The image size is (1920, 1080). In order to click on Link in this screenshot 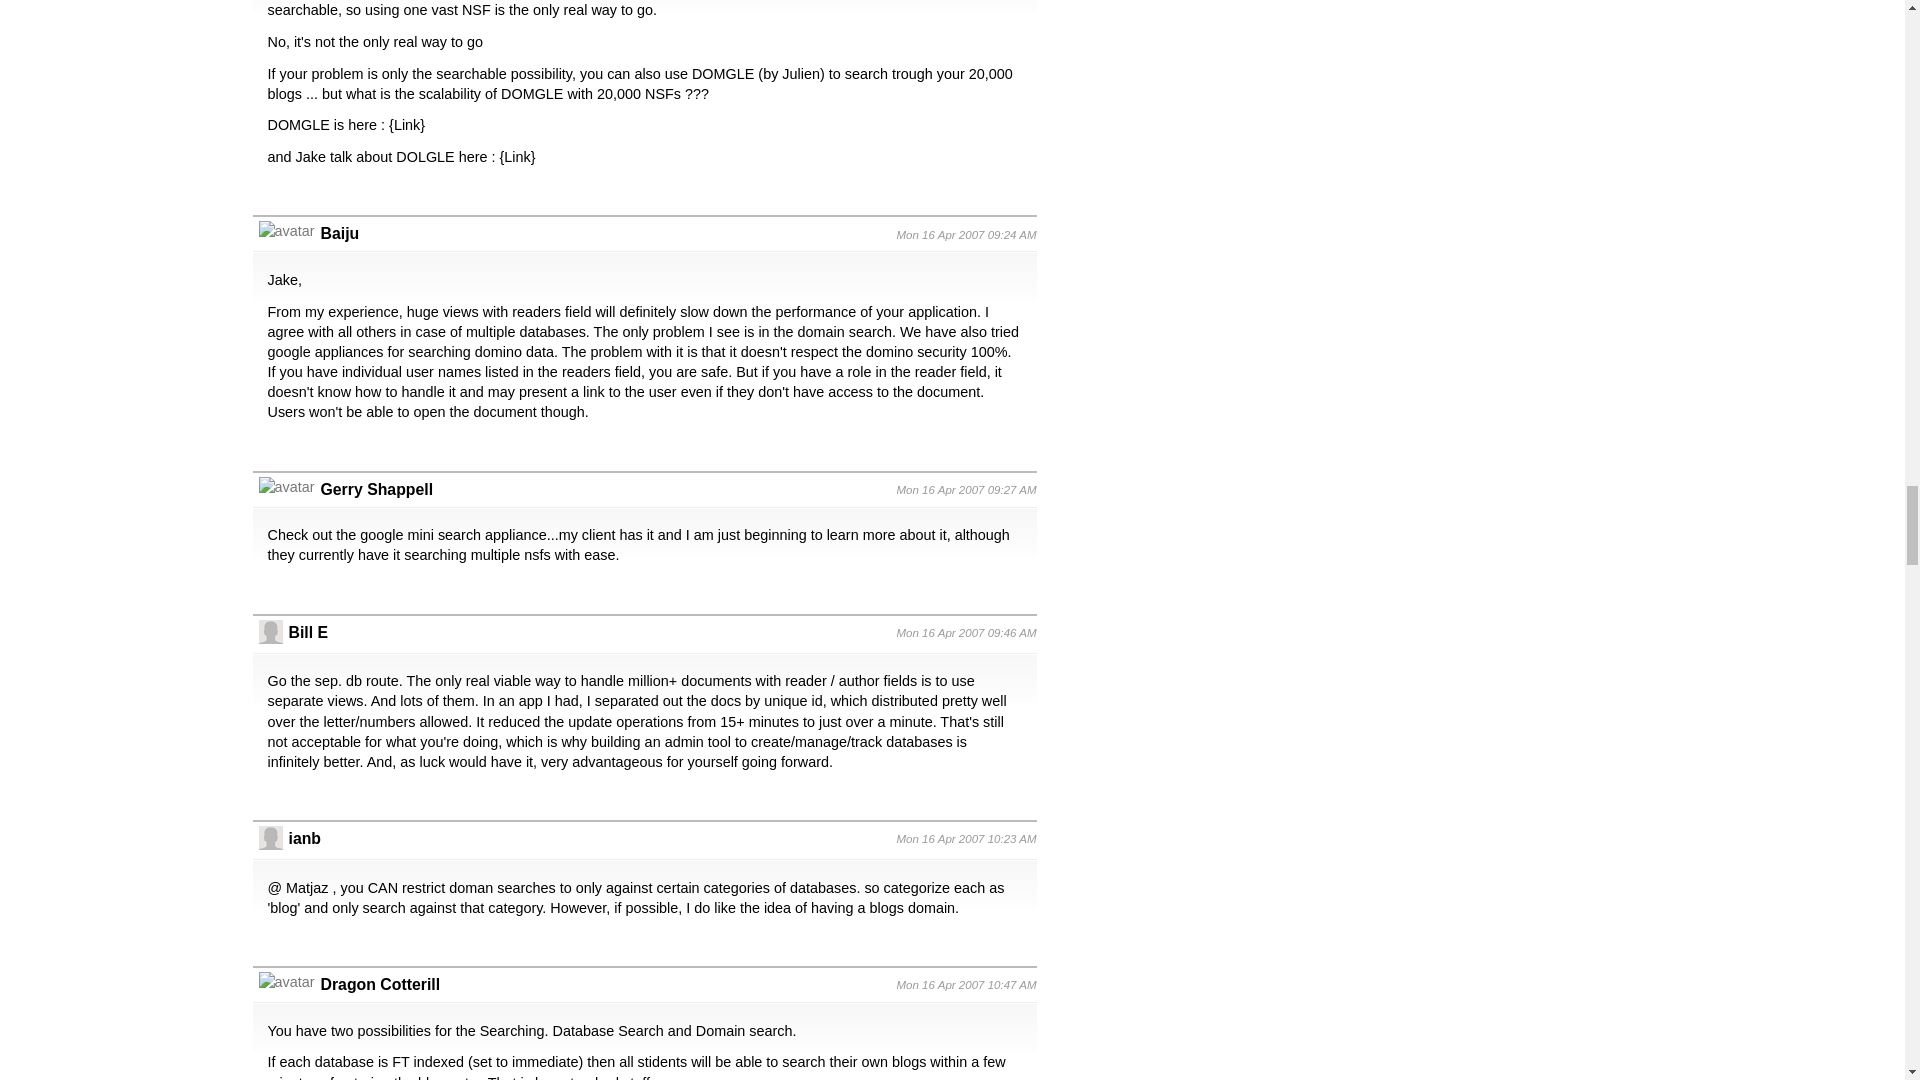, I will do `click(516, 157)`.